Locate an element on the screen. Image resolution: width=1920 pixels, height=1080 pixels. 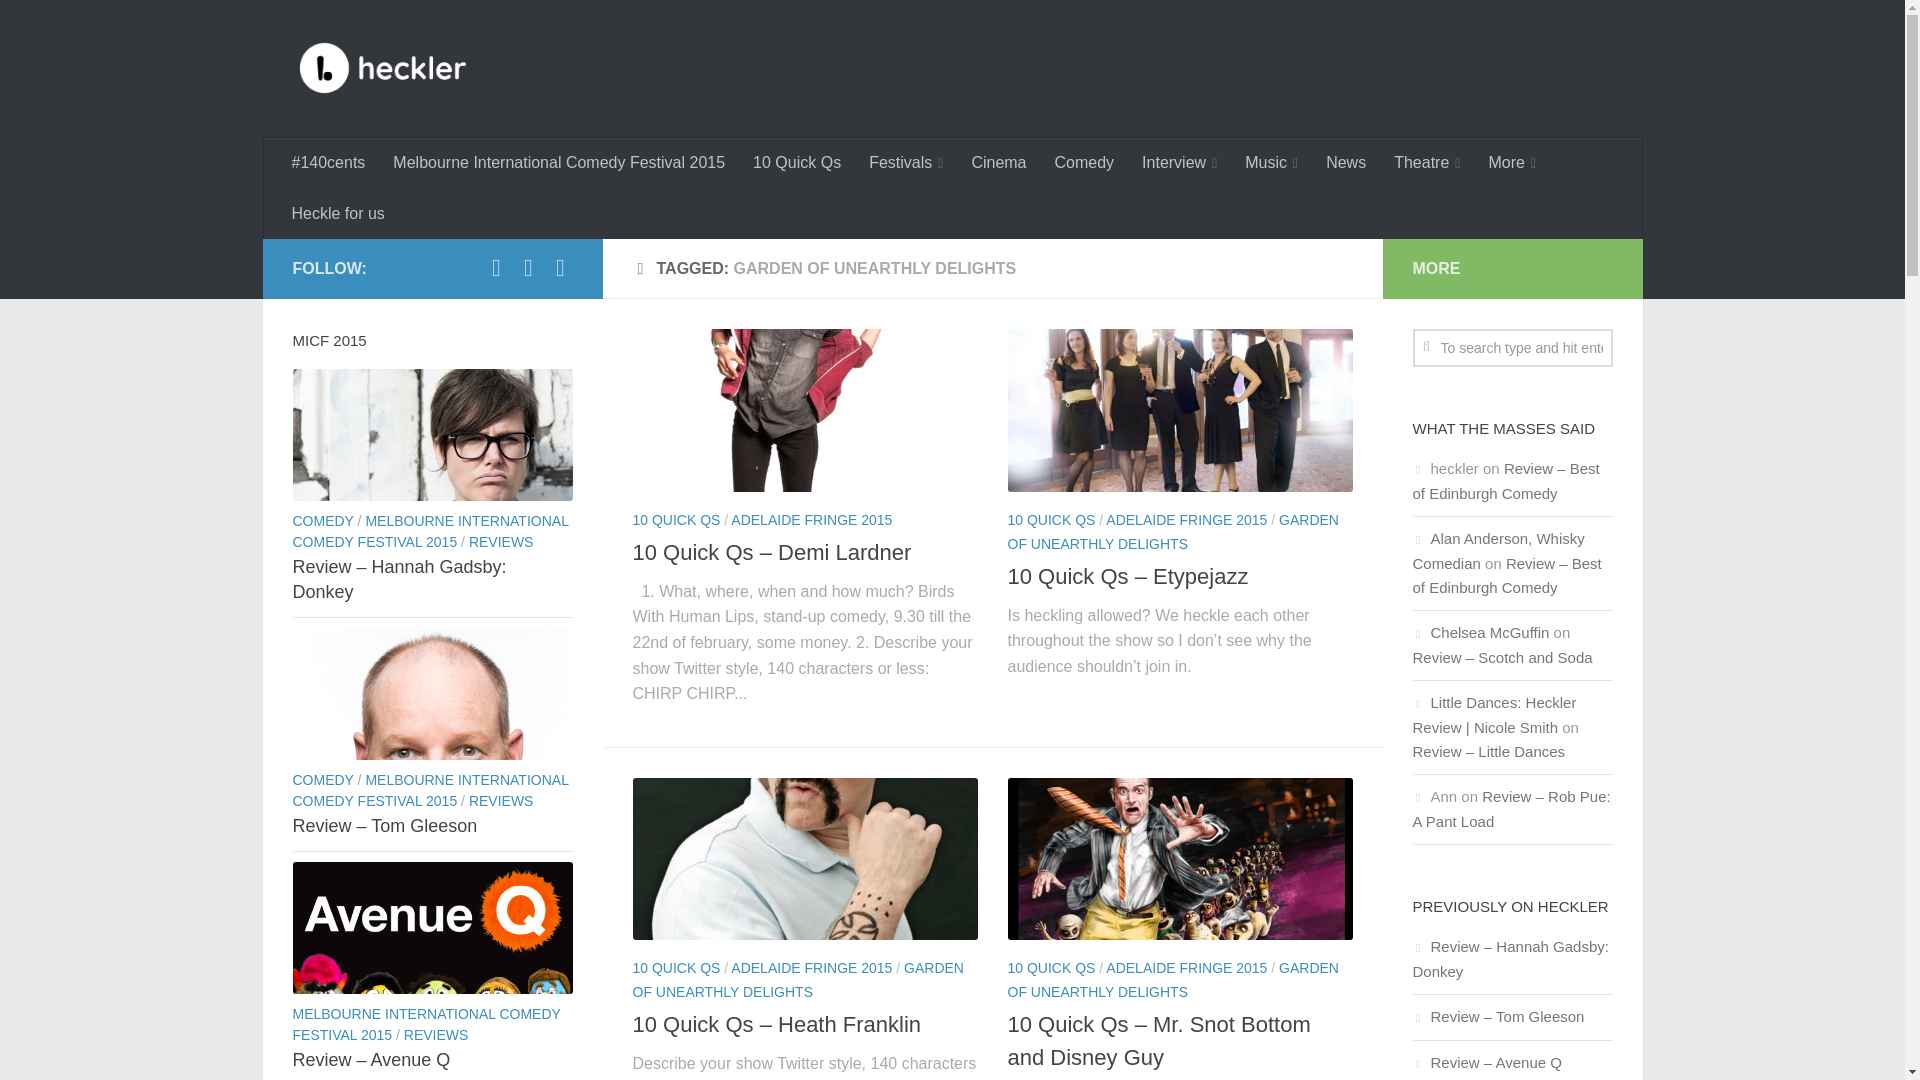
Festivals is located at coordinates (905, 164).